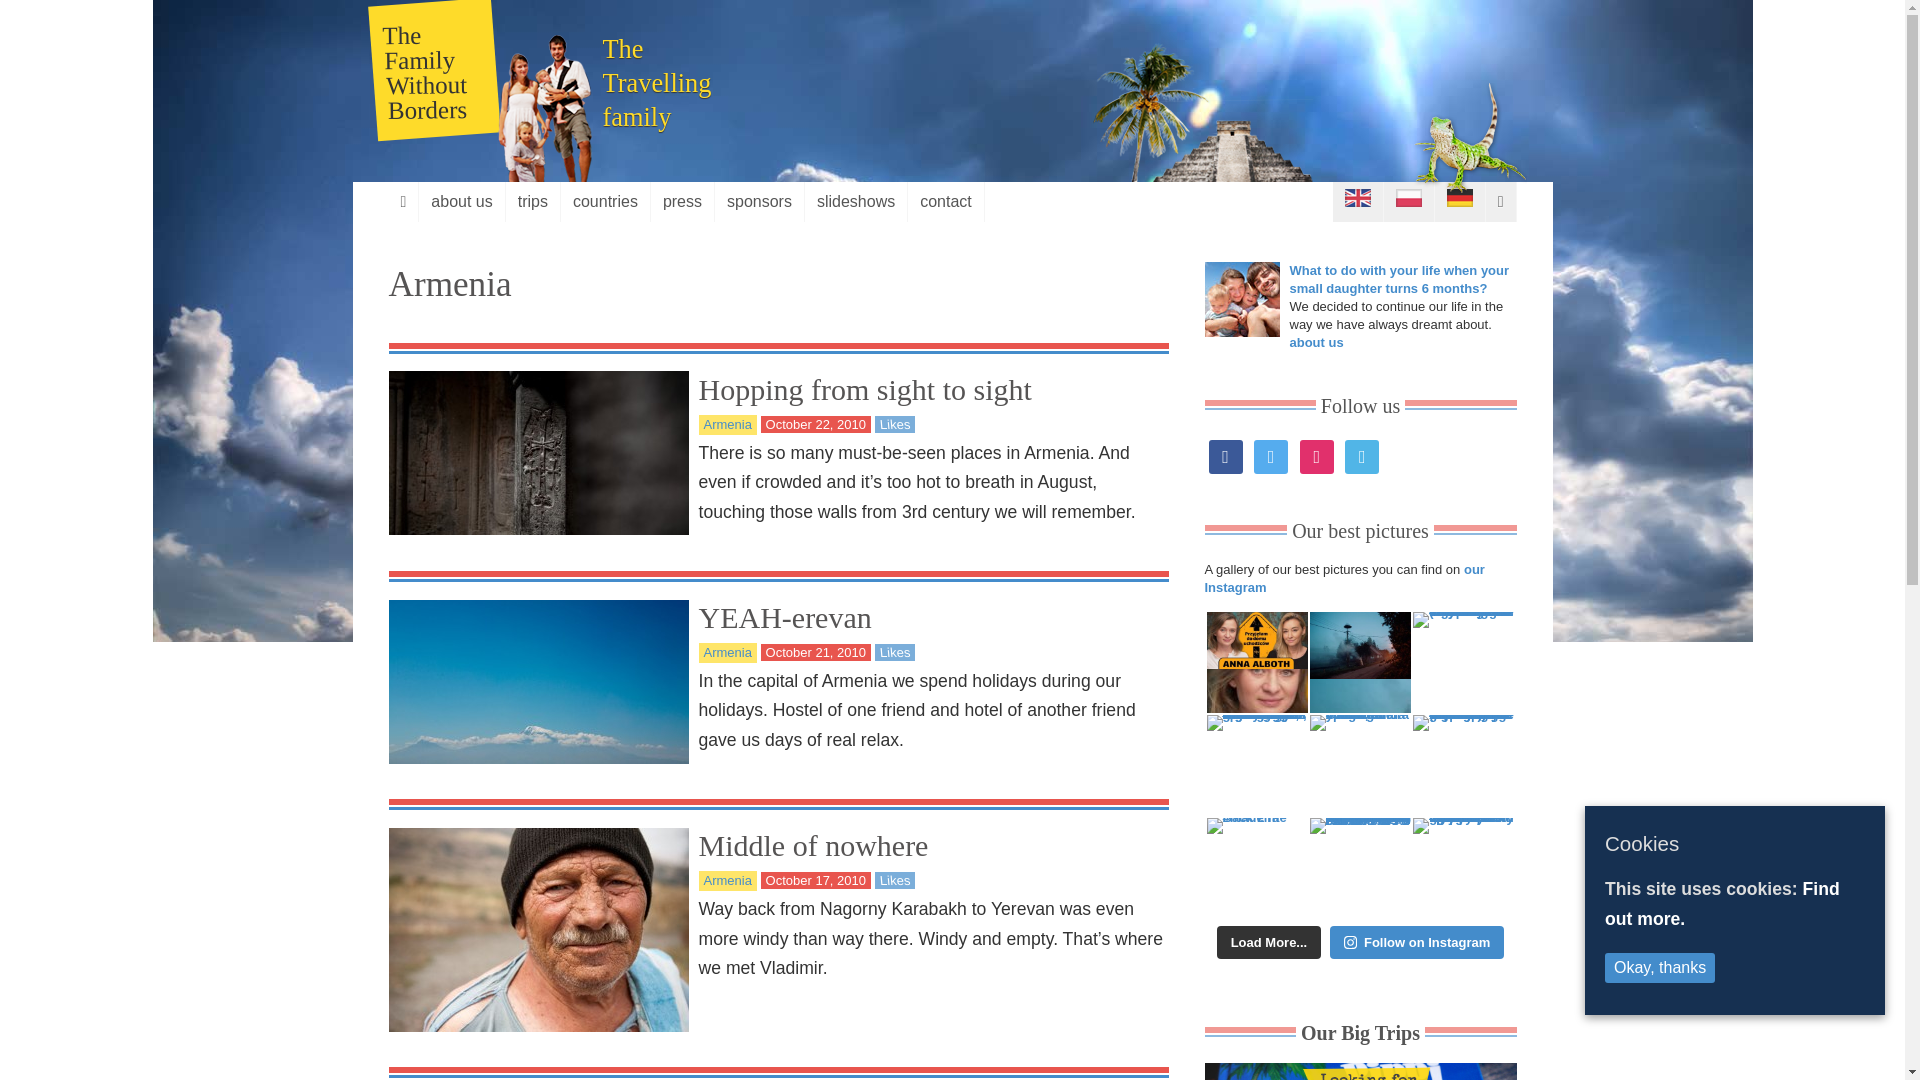 This screenshot has width=1920, height=1080. What do you see at coordinates (728, 424) in the screenshot?
I see `View all posts in Armenia` at bounding box center [728, 424].